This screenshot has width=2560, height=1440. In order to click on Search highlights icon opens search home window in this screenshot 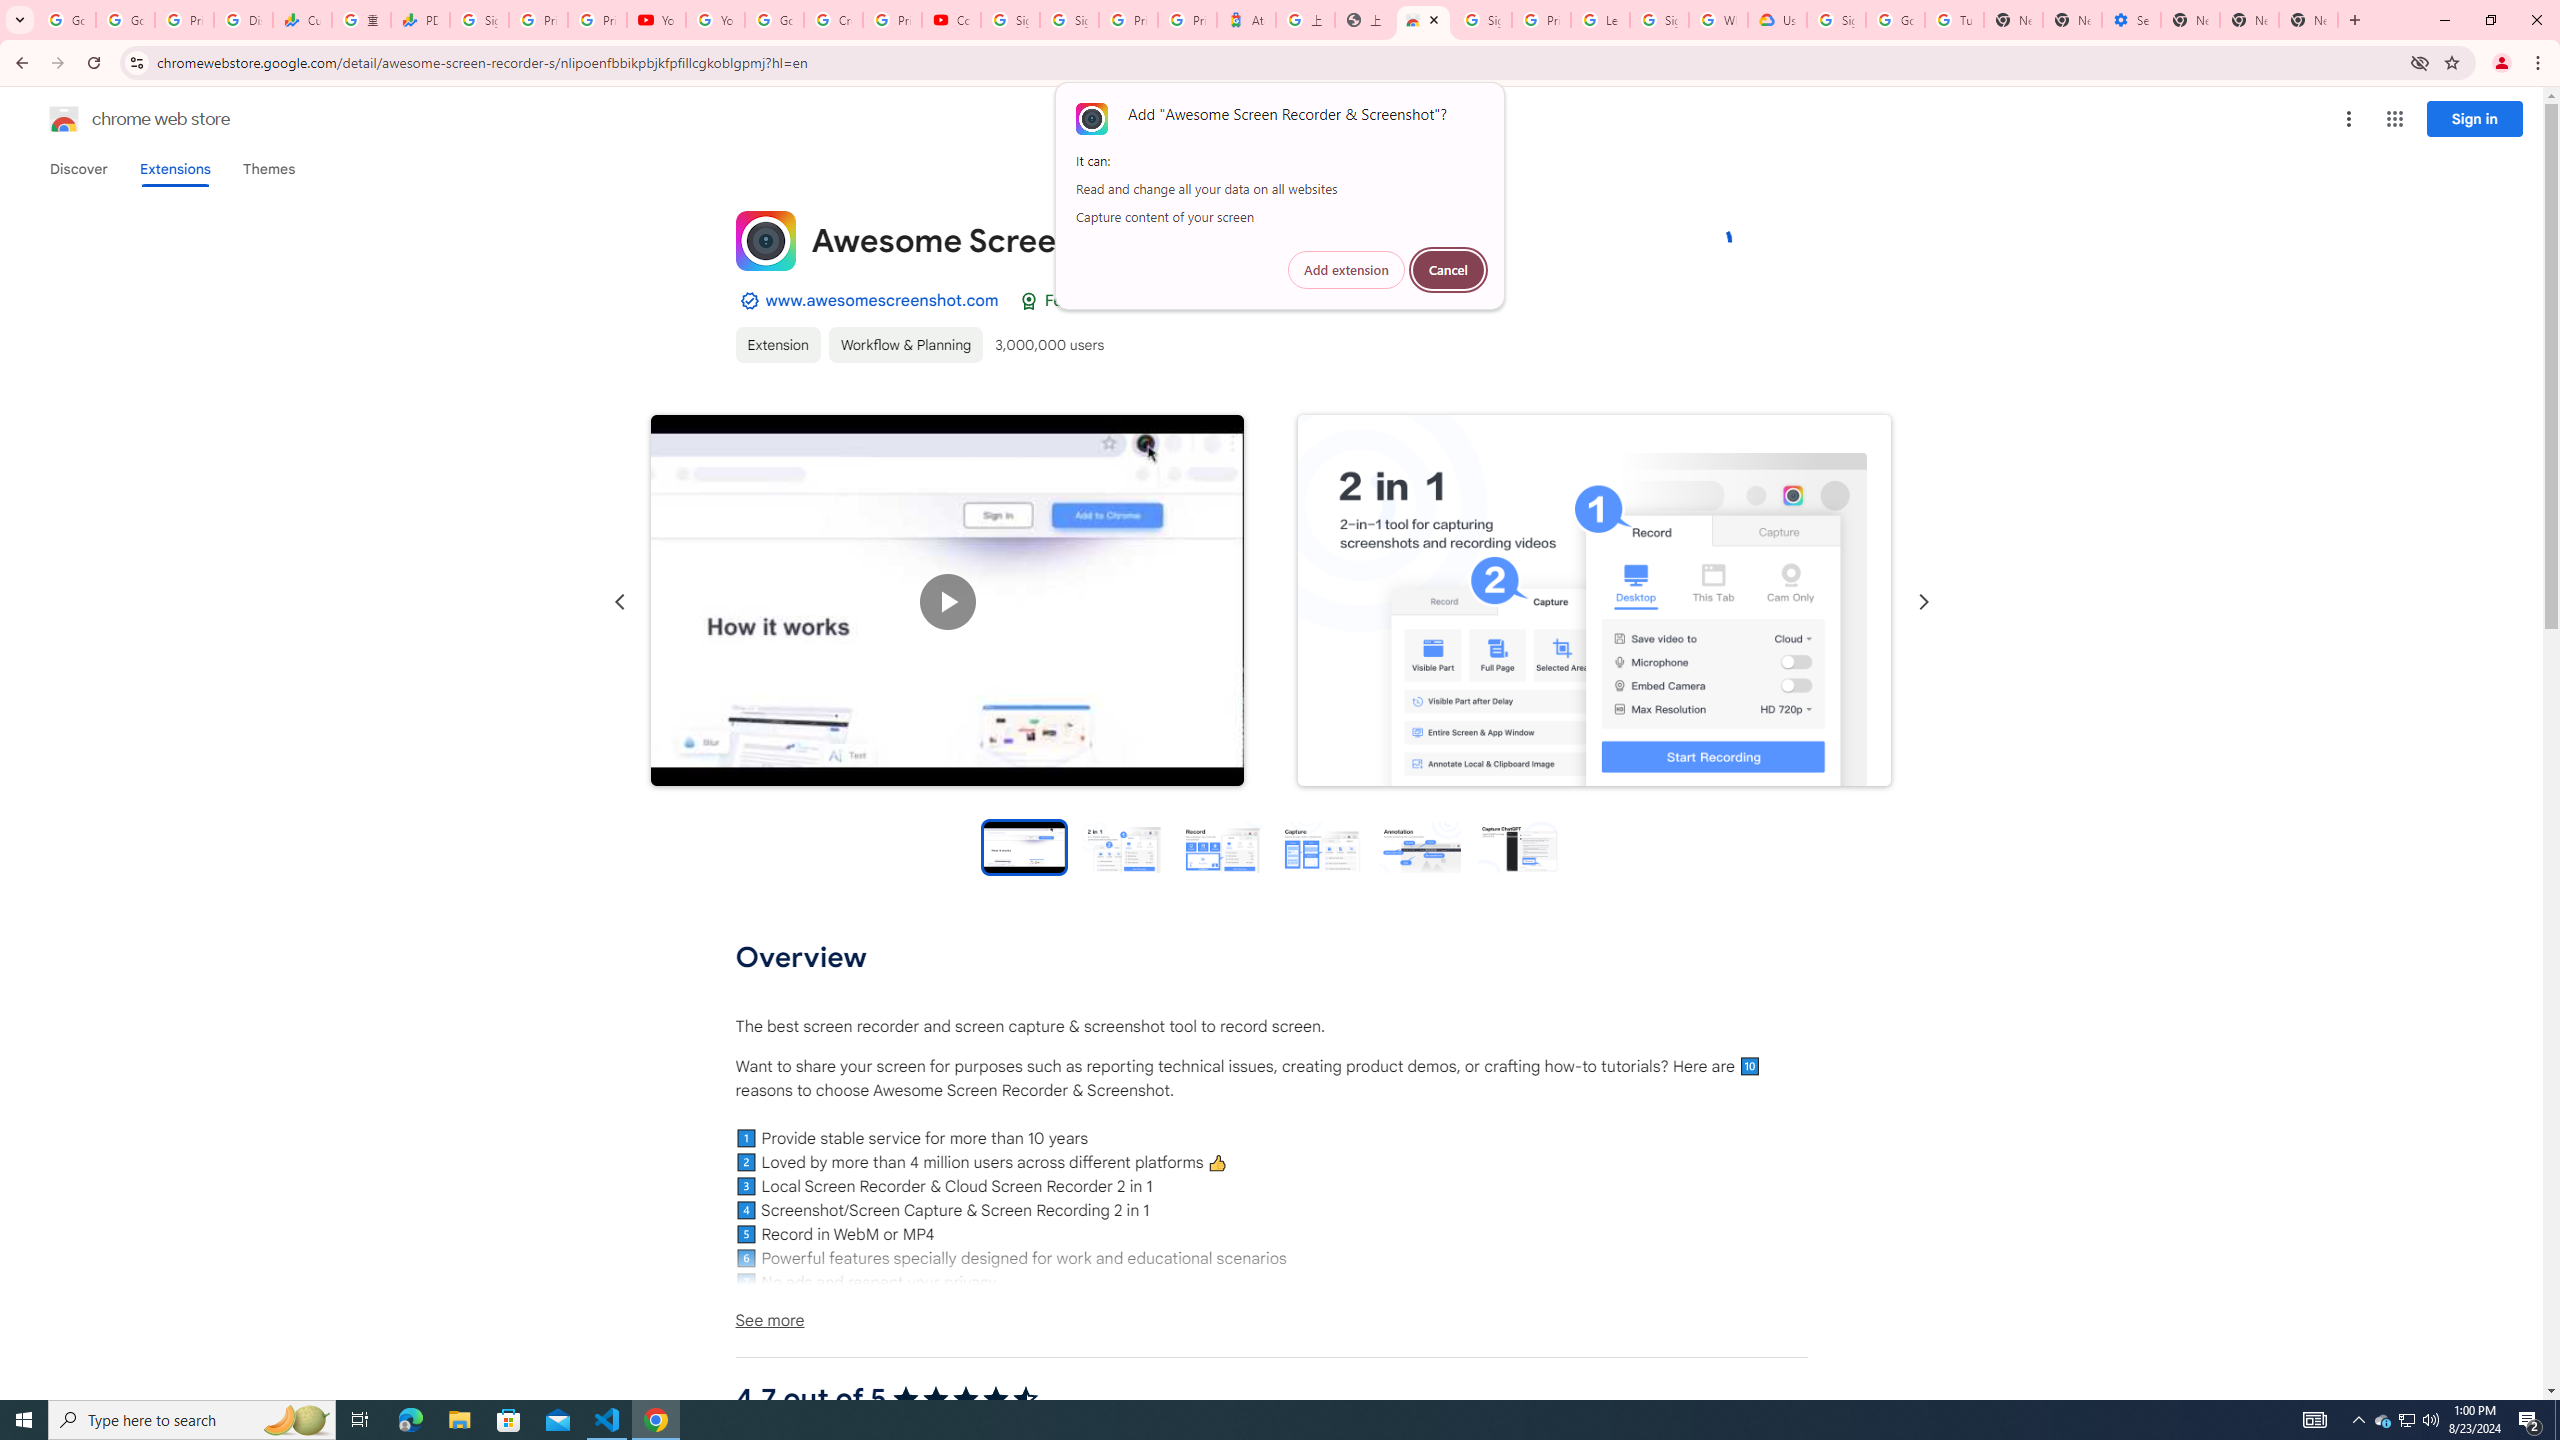, I will do `click(296, 1420)`.